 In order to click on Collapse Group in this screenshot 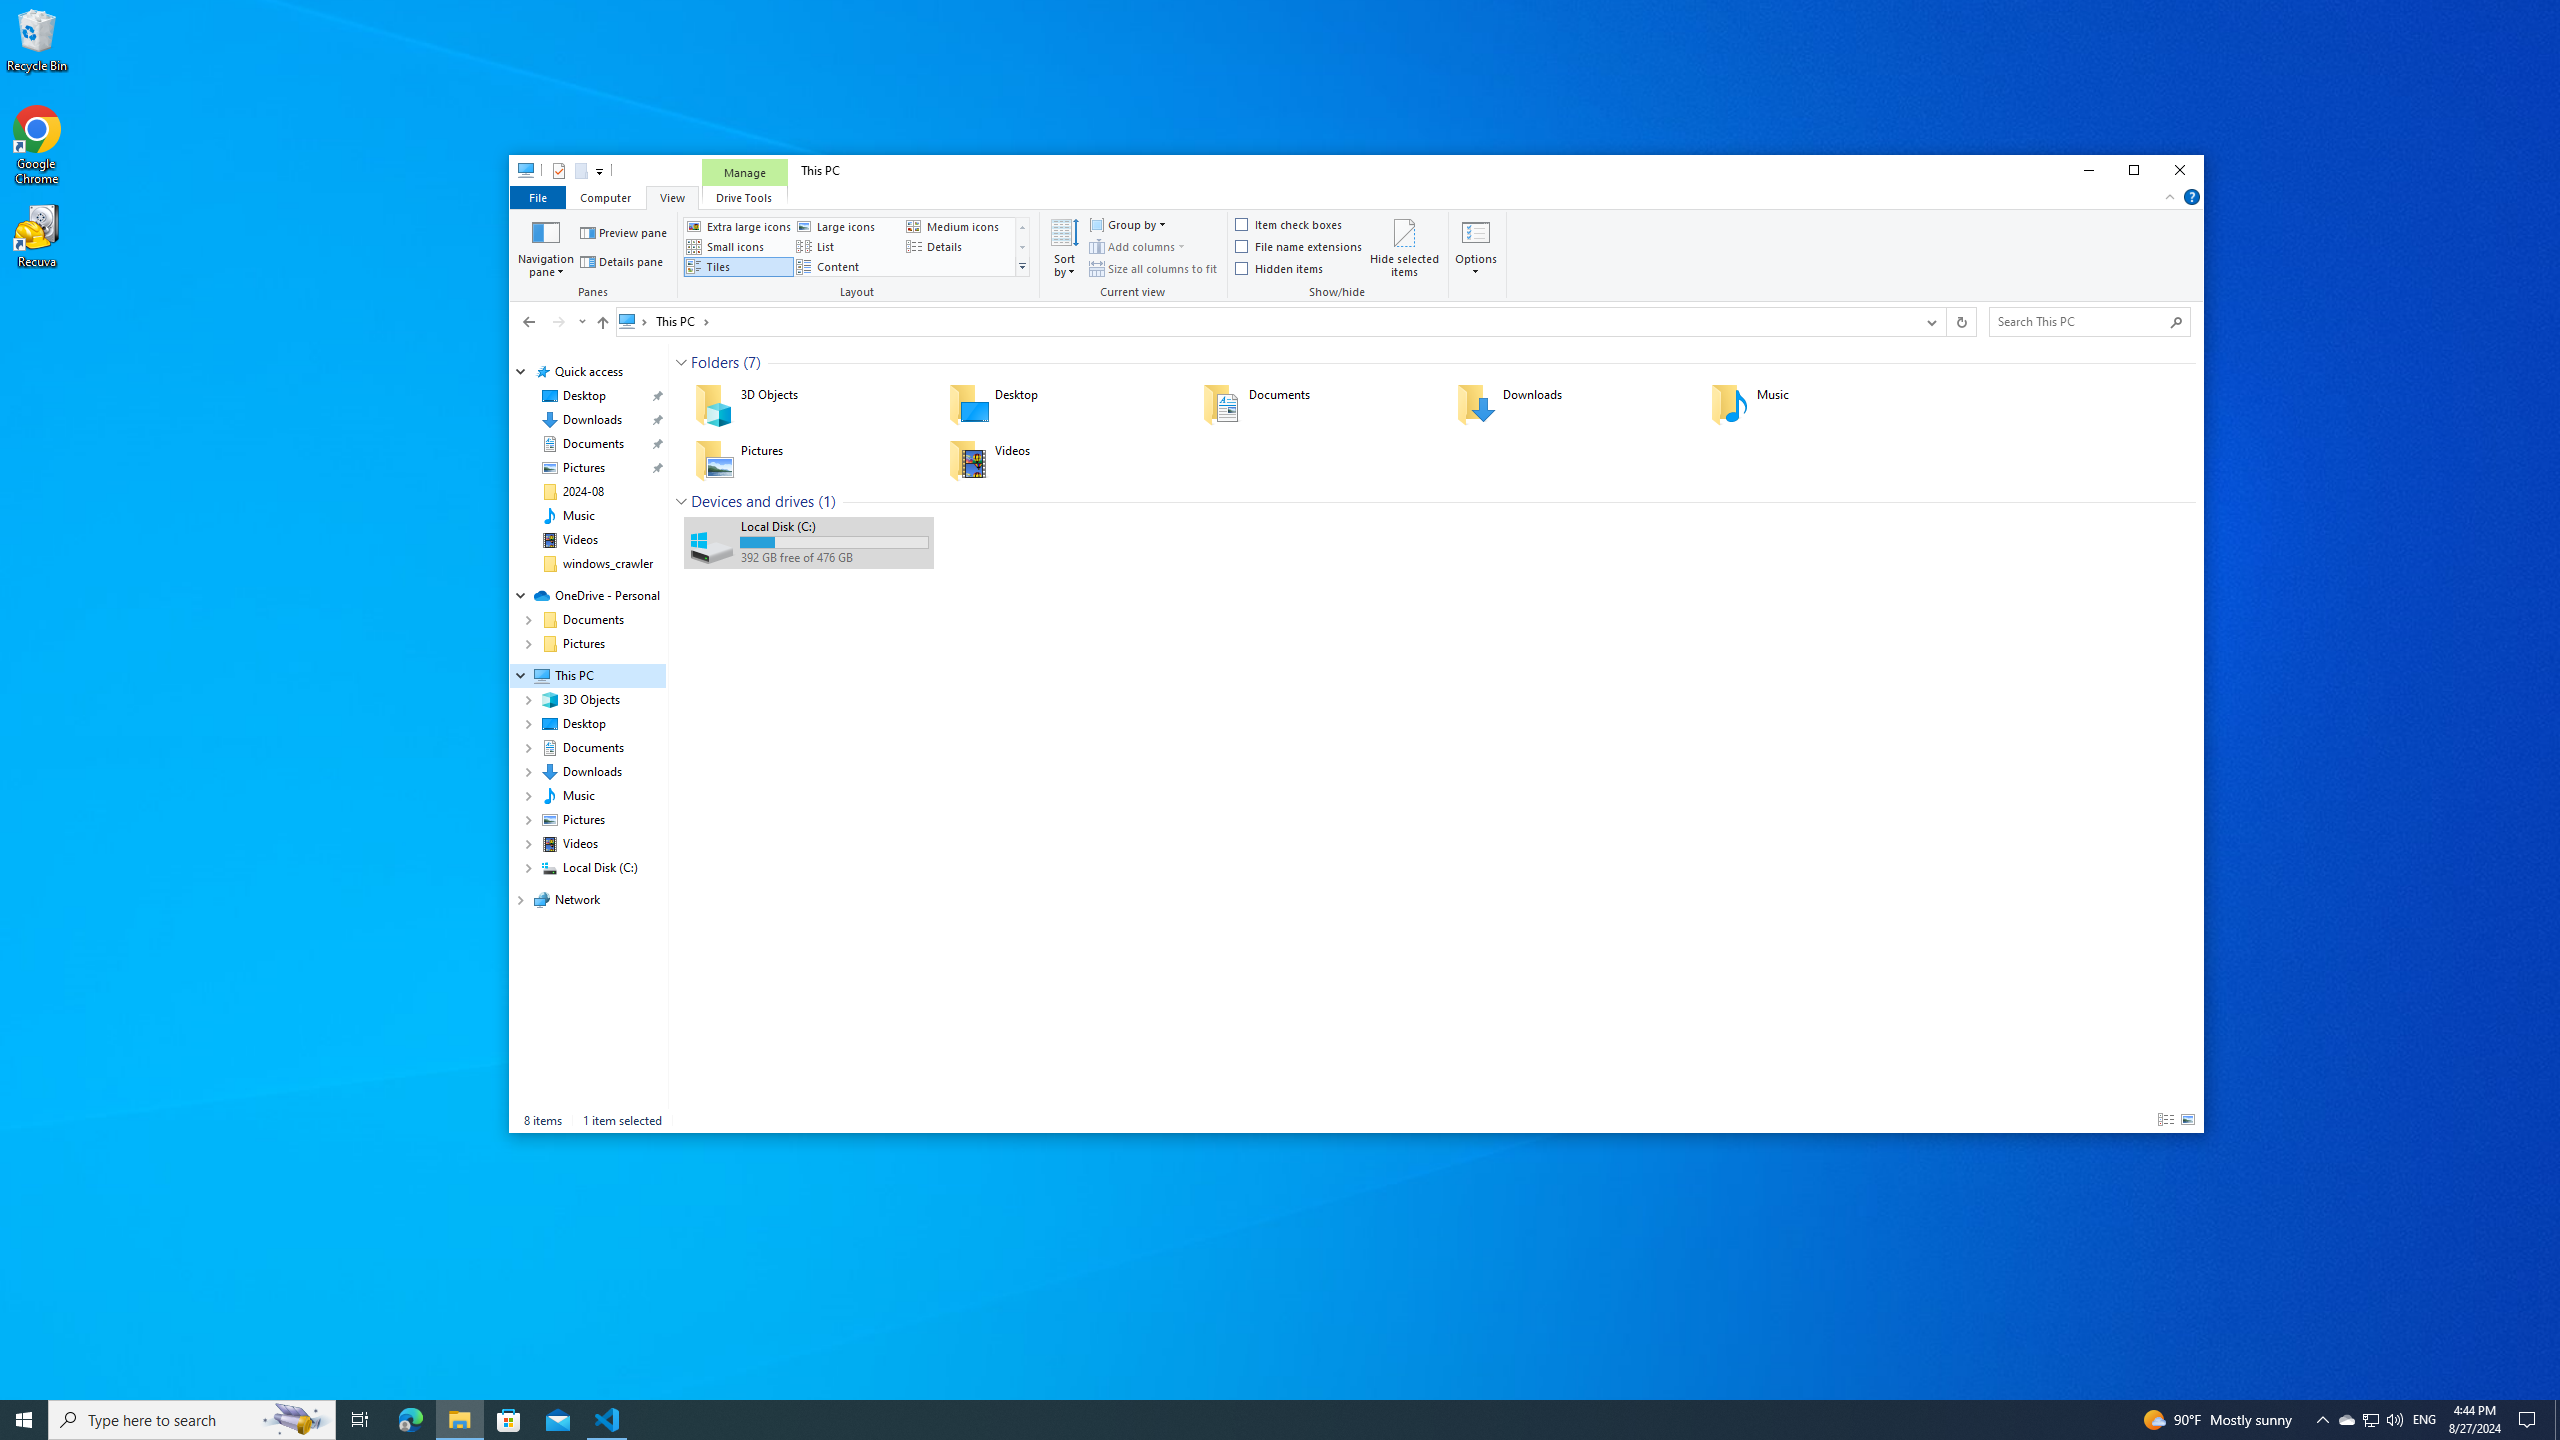, I will do `click(680, 502)`.